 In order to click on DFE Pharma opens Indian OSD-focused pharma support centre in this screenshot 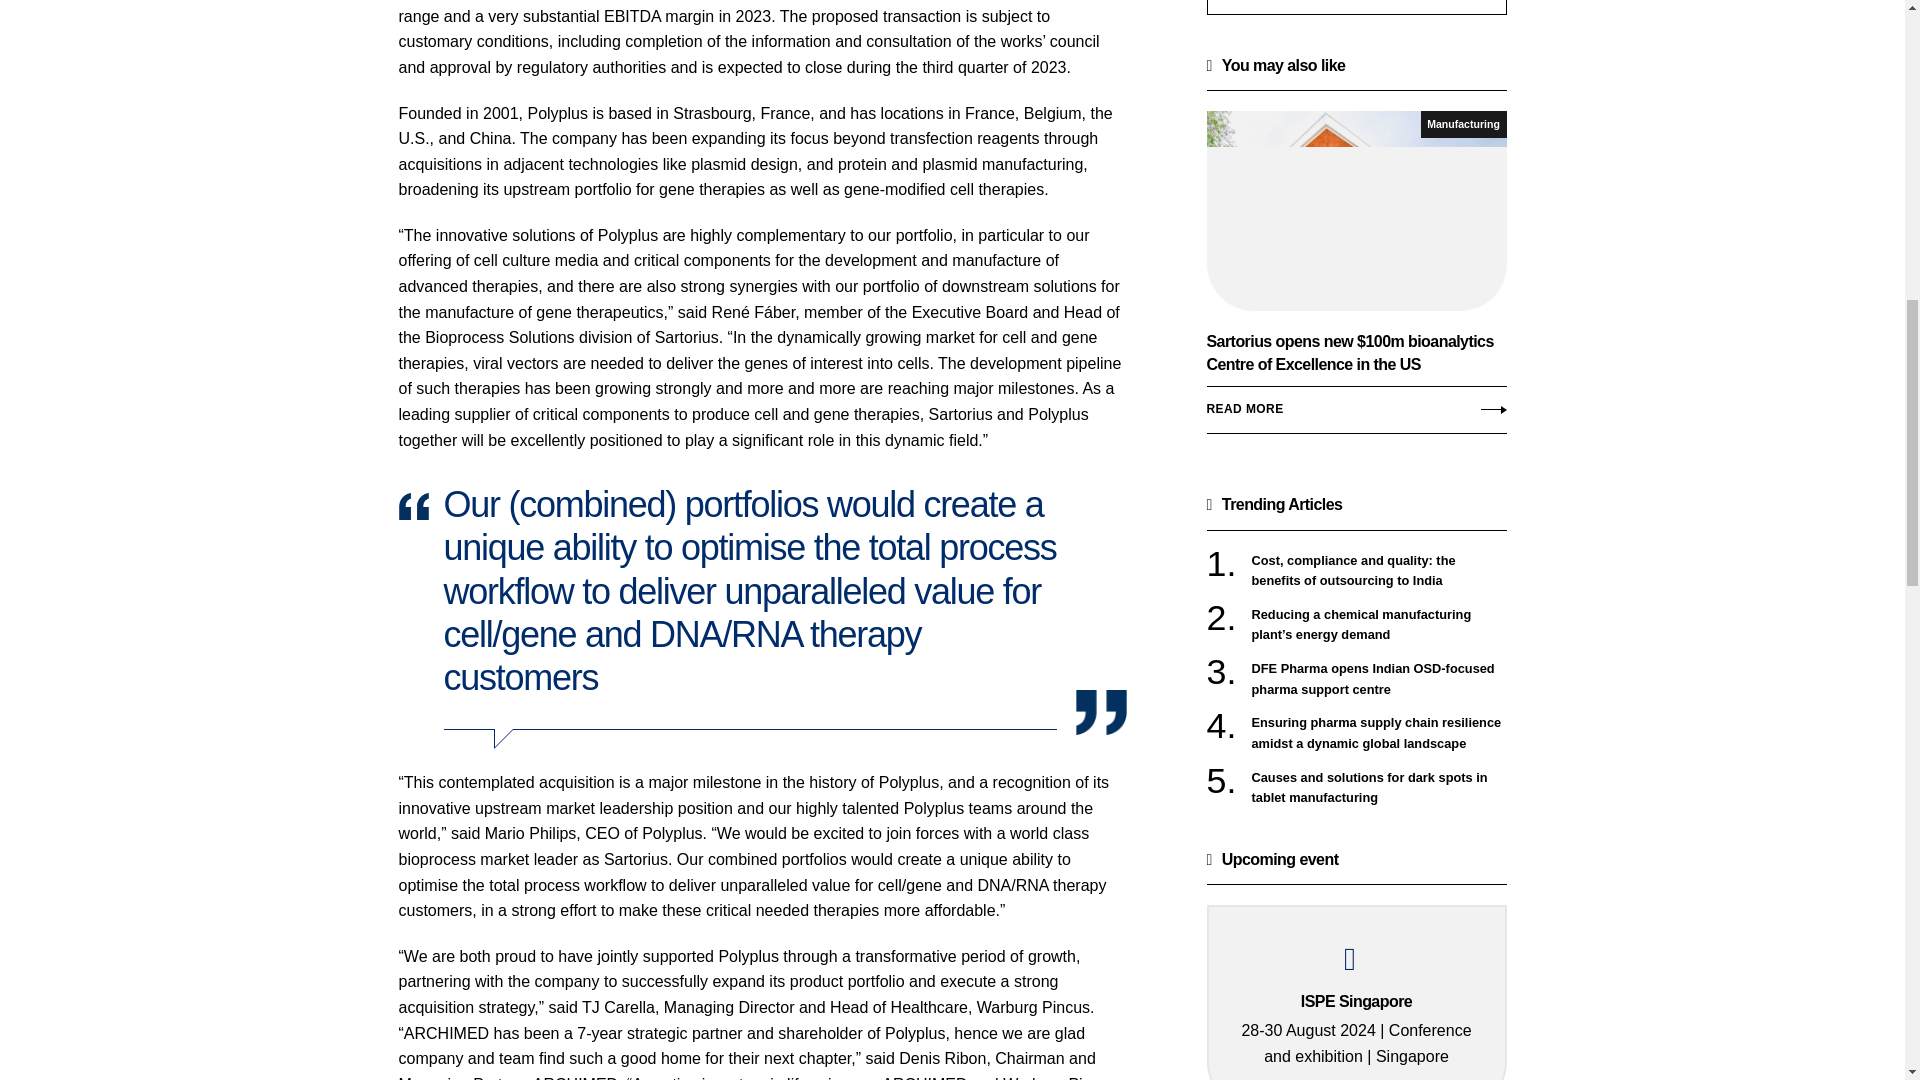, I will do `click(1379, 678)`.